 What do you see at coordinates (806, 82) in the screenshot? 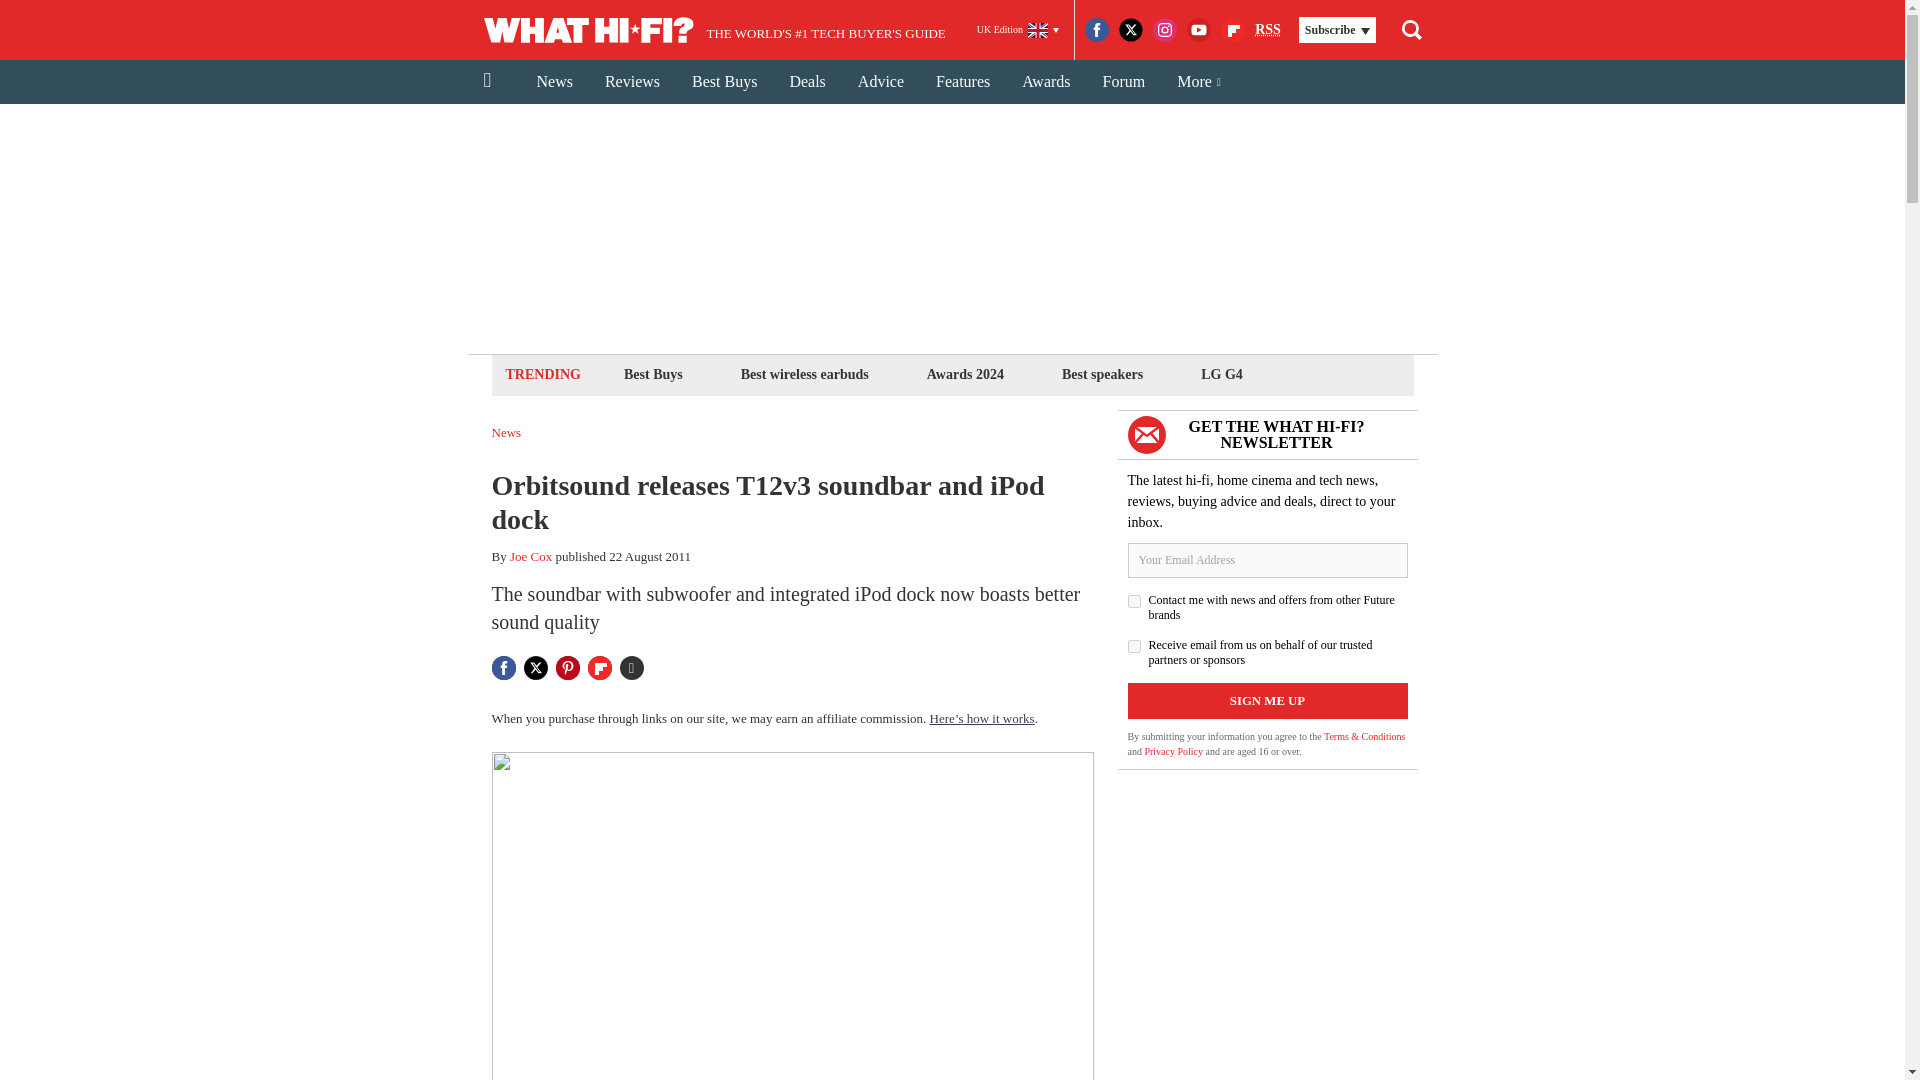
I see `Deals` at bounding box center [806, 82].